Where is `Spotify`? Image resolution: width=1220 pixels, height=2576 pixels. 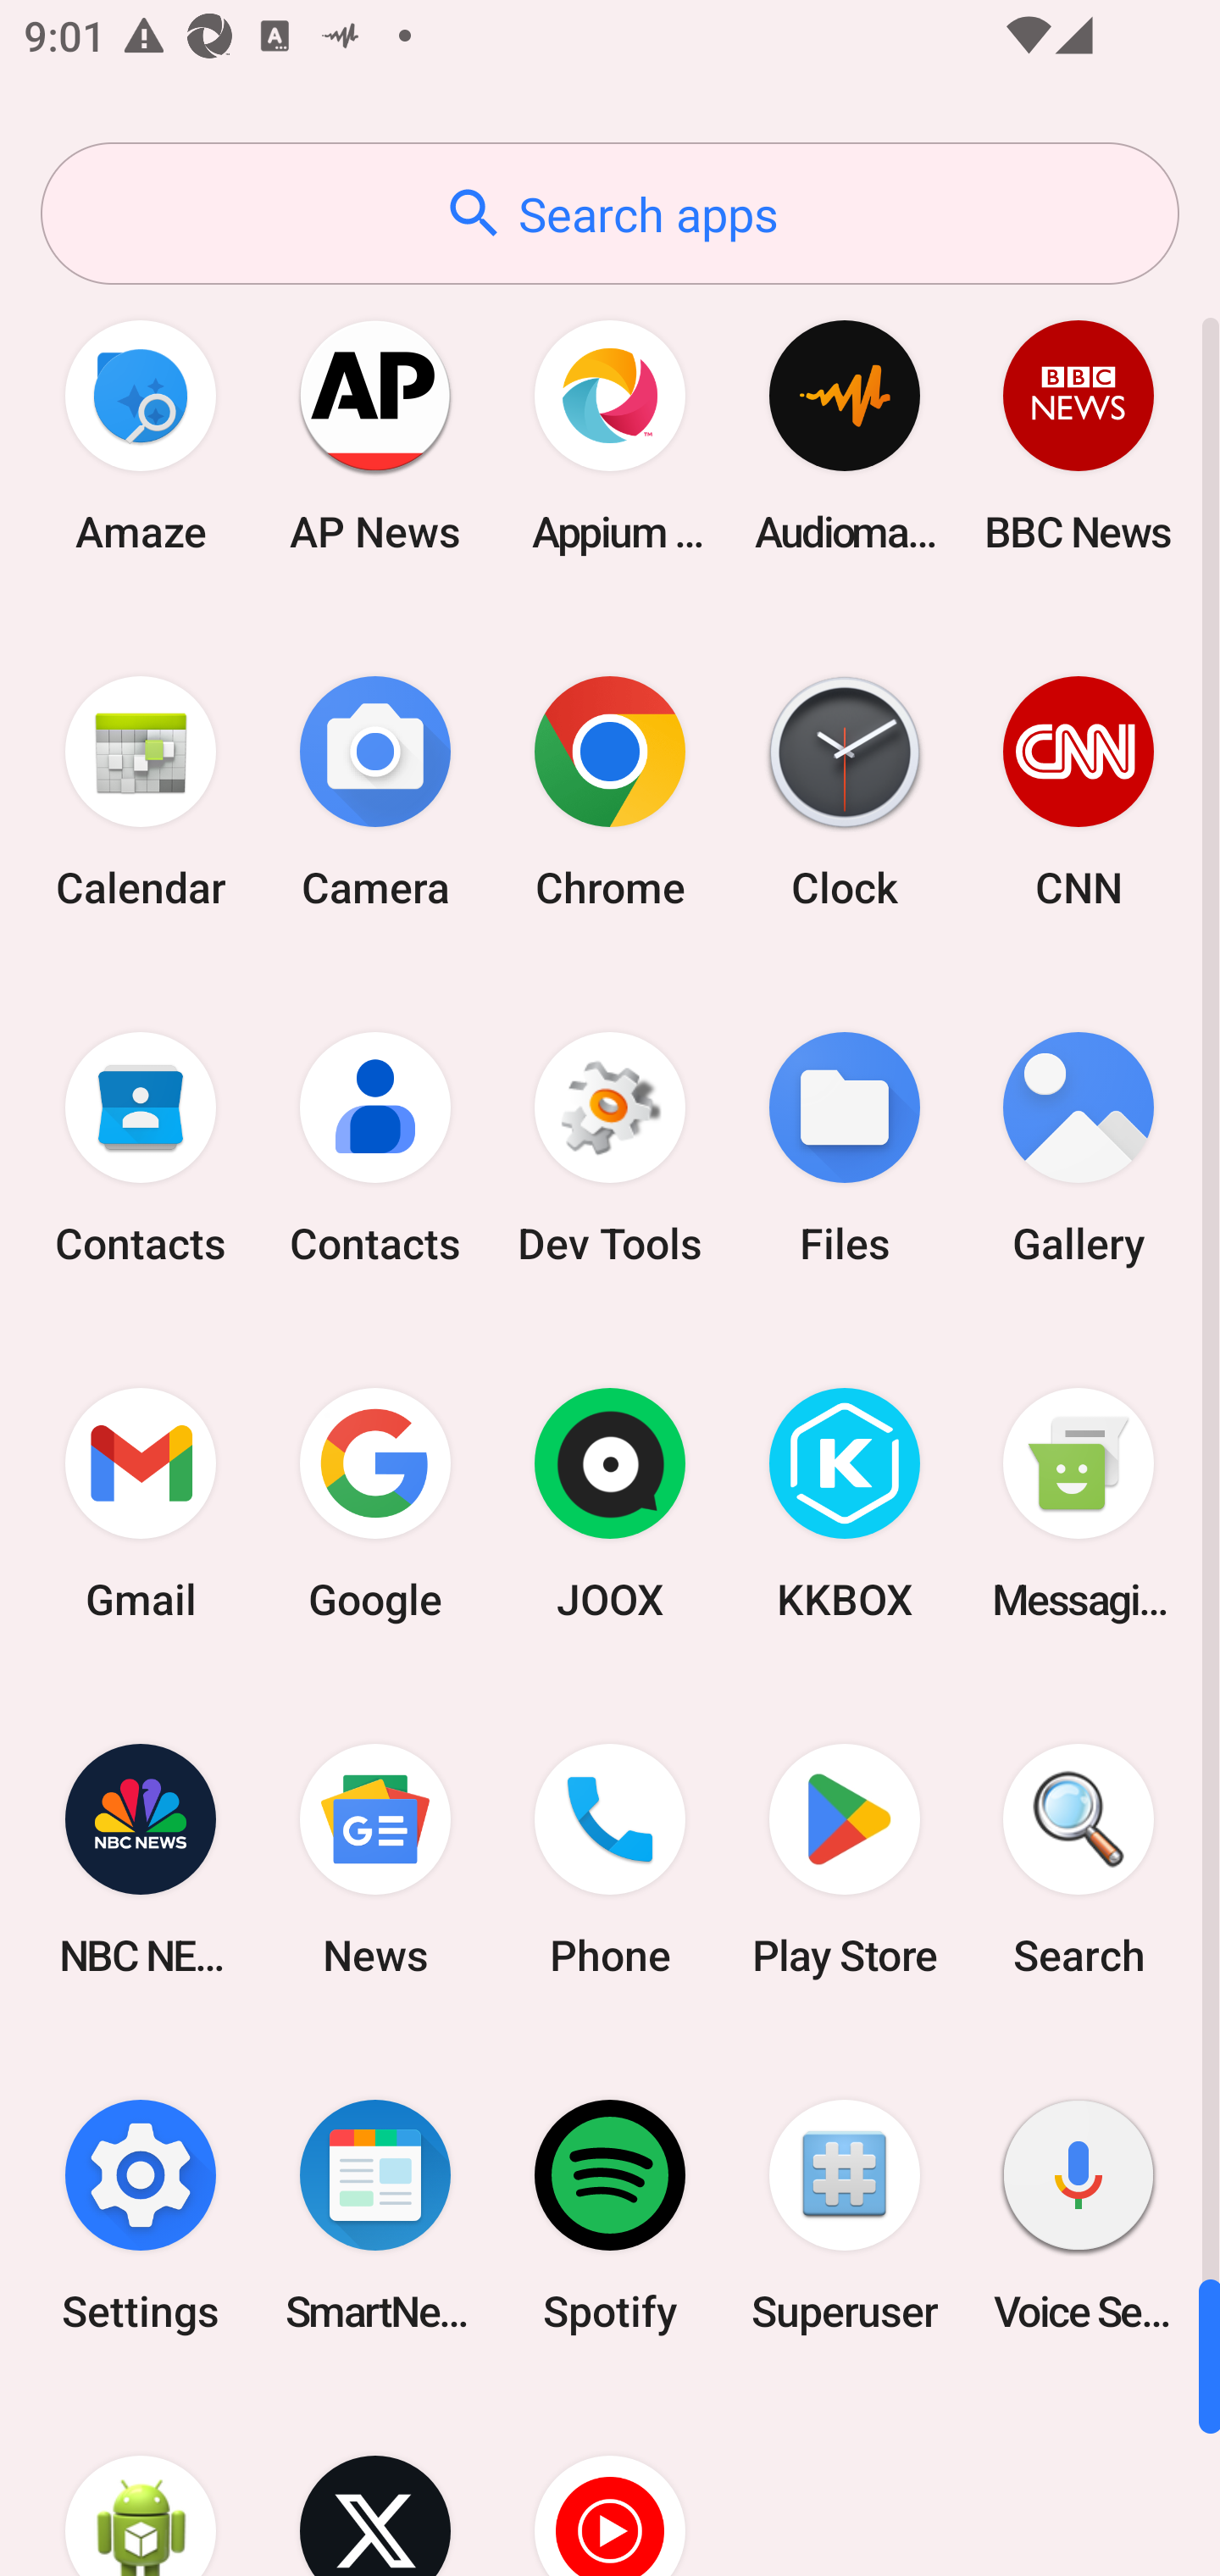 Spotify is located at coordinates (610, 2215).